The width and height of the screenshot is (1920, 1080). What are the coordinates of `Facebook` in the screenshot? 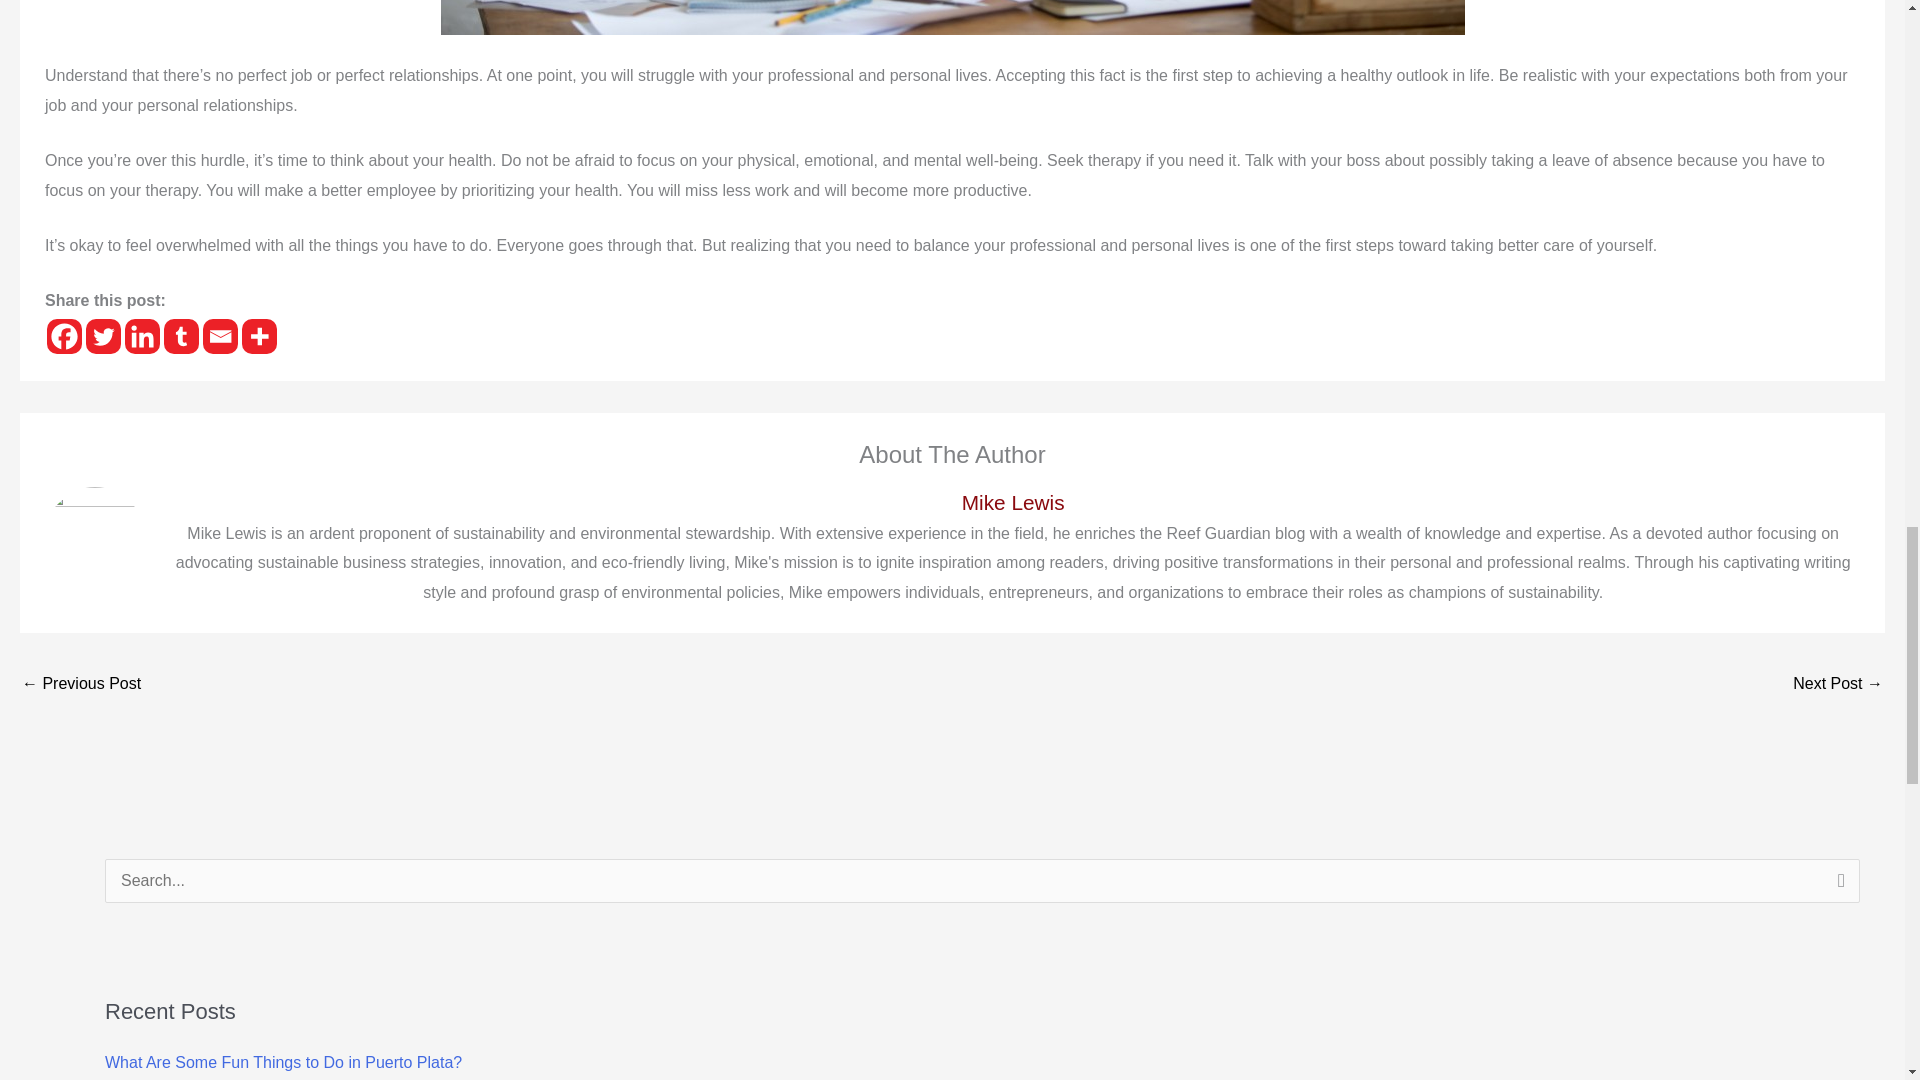 It's located at (64, 336).